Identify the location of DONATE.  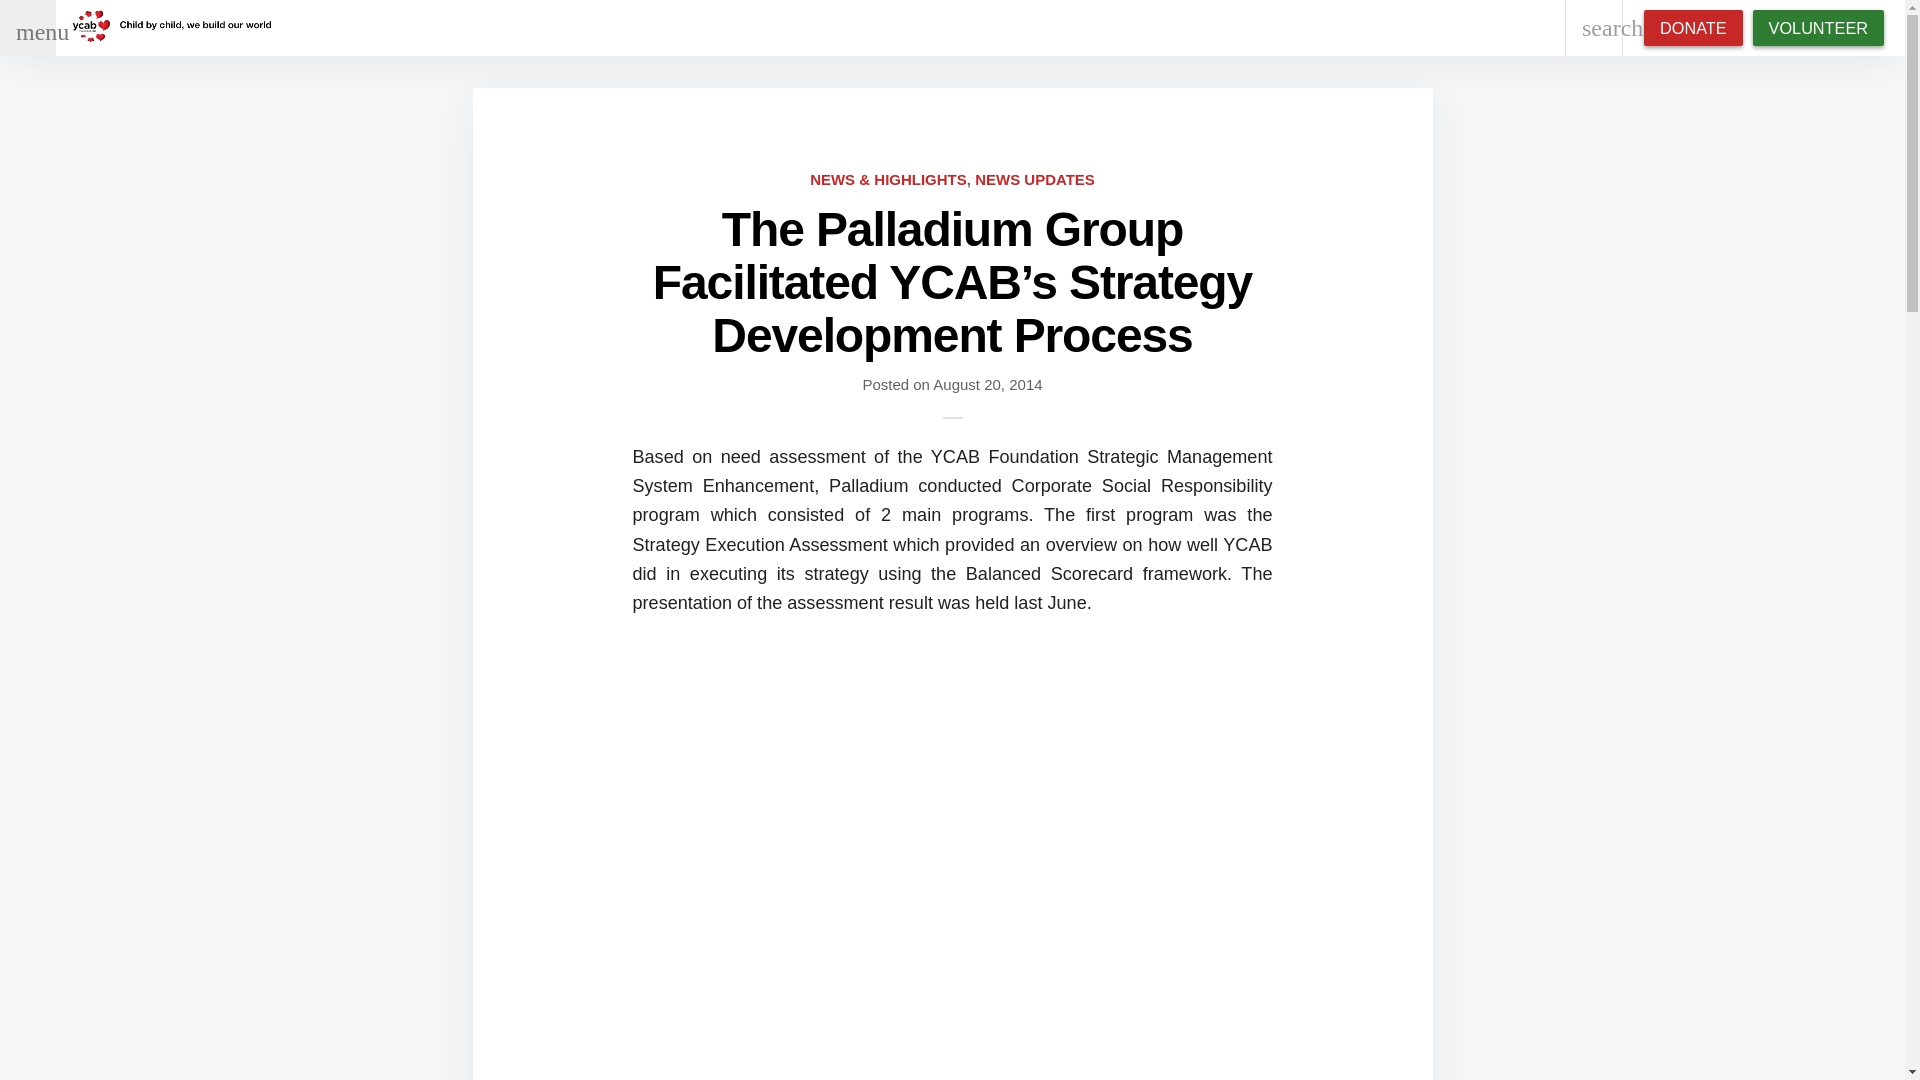
(1693, 28).